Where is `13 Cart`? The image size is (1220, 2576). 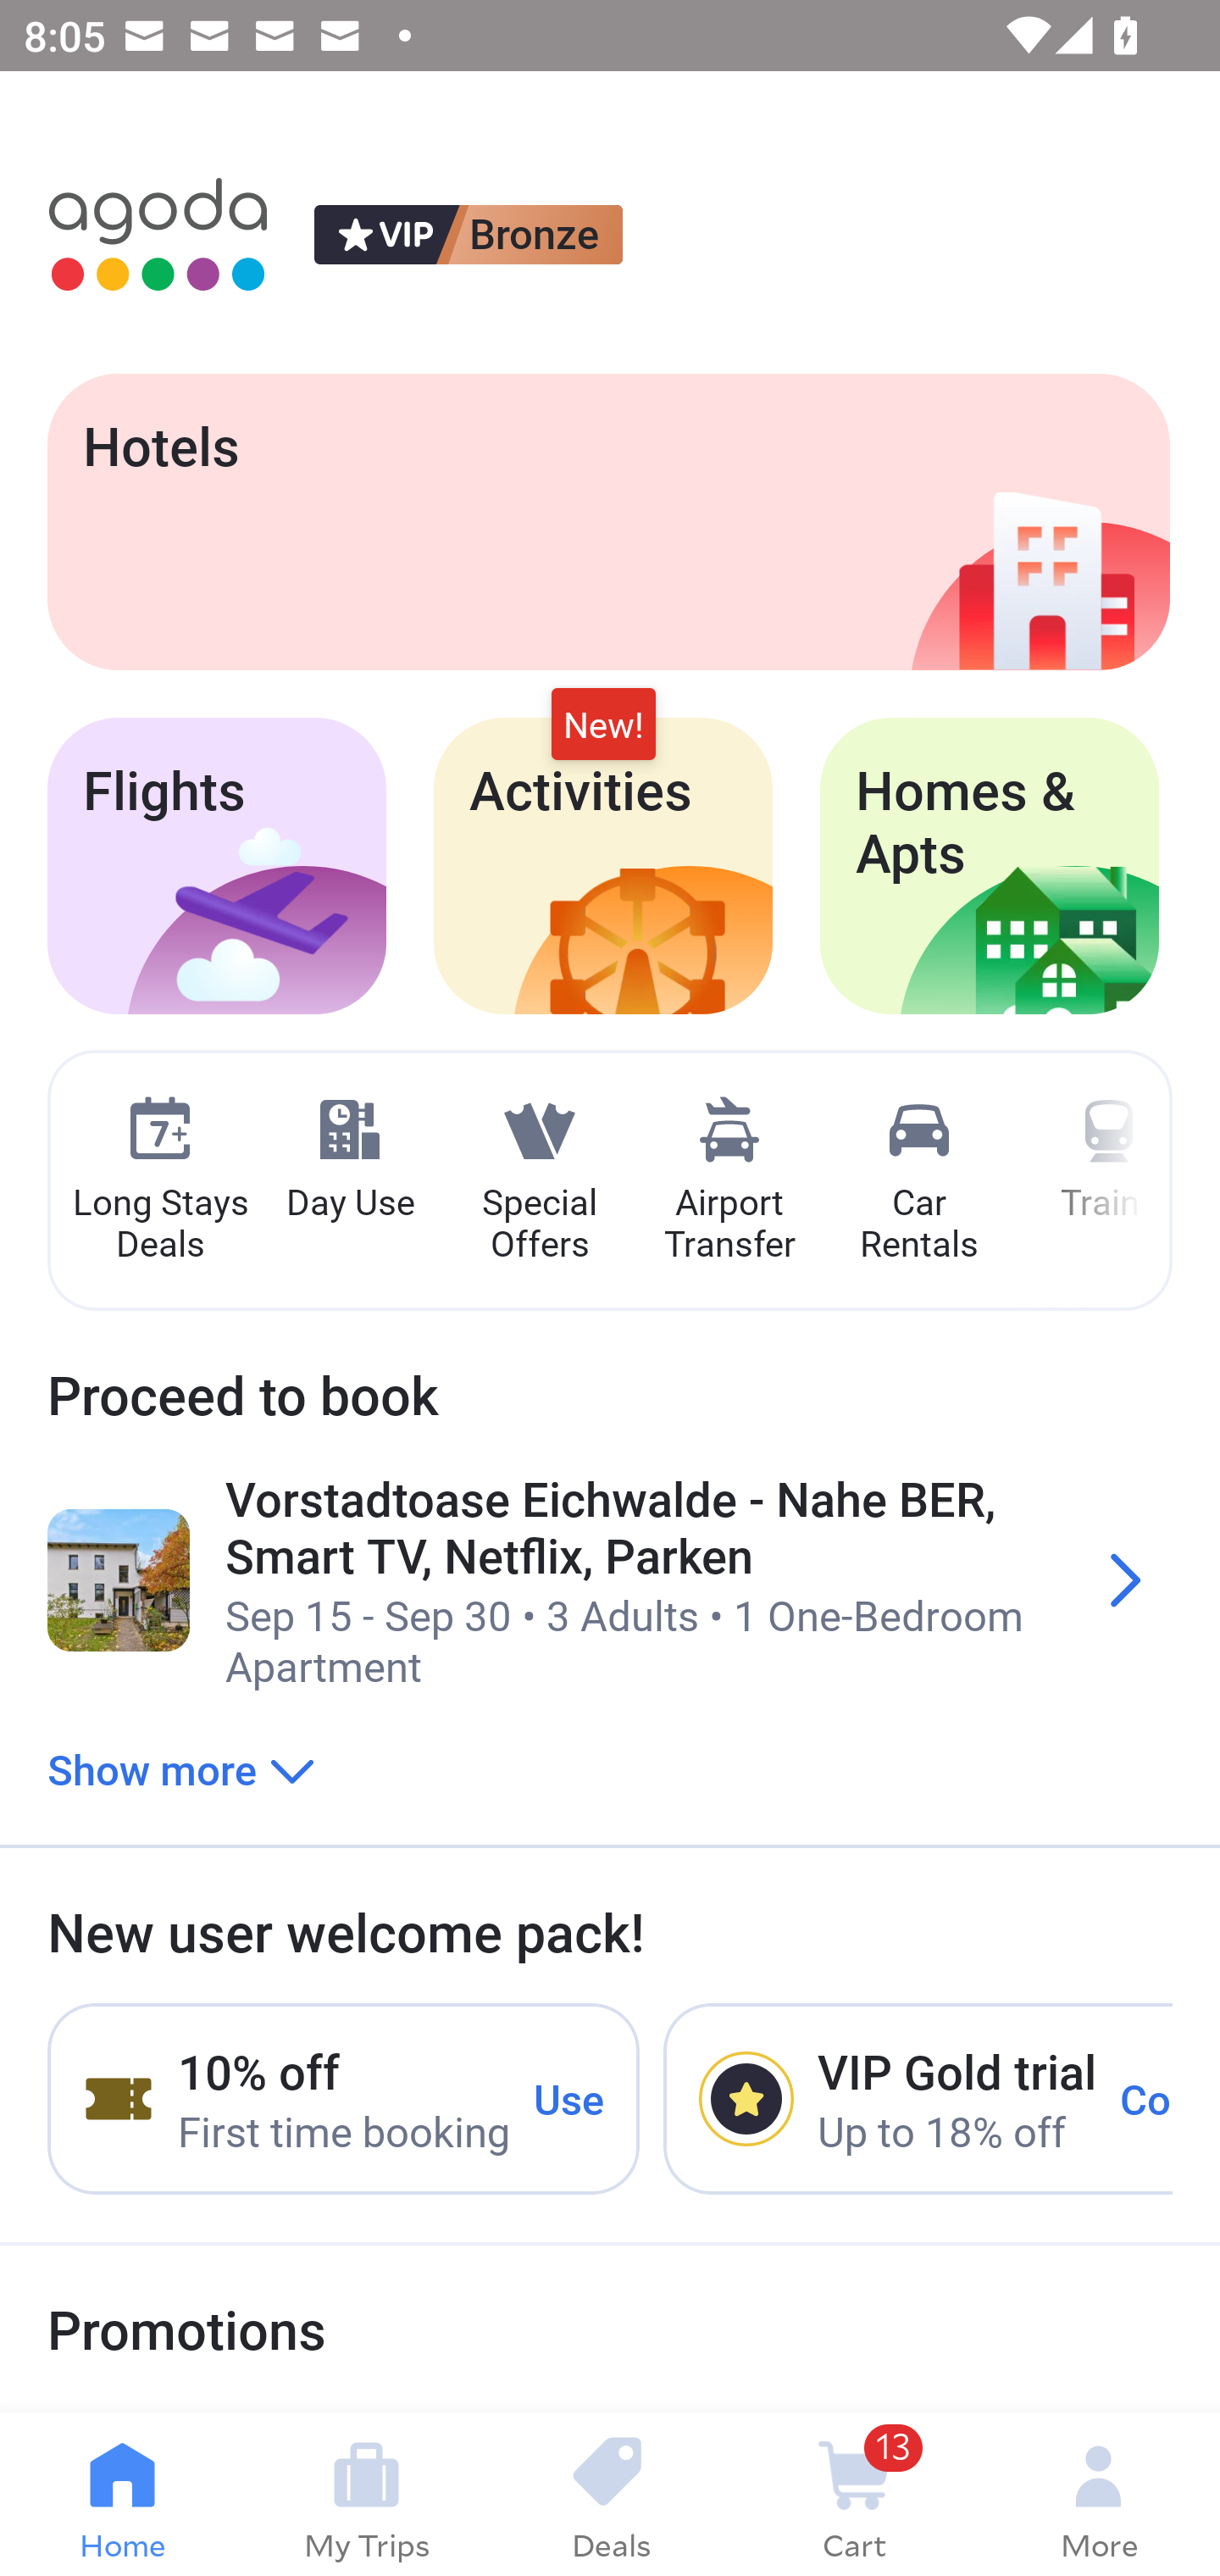 13 Cart is located at coordinates (854, 2495).